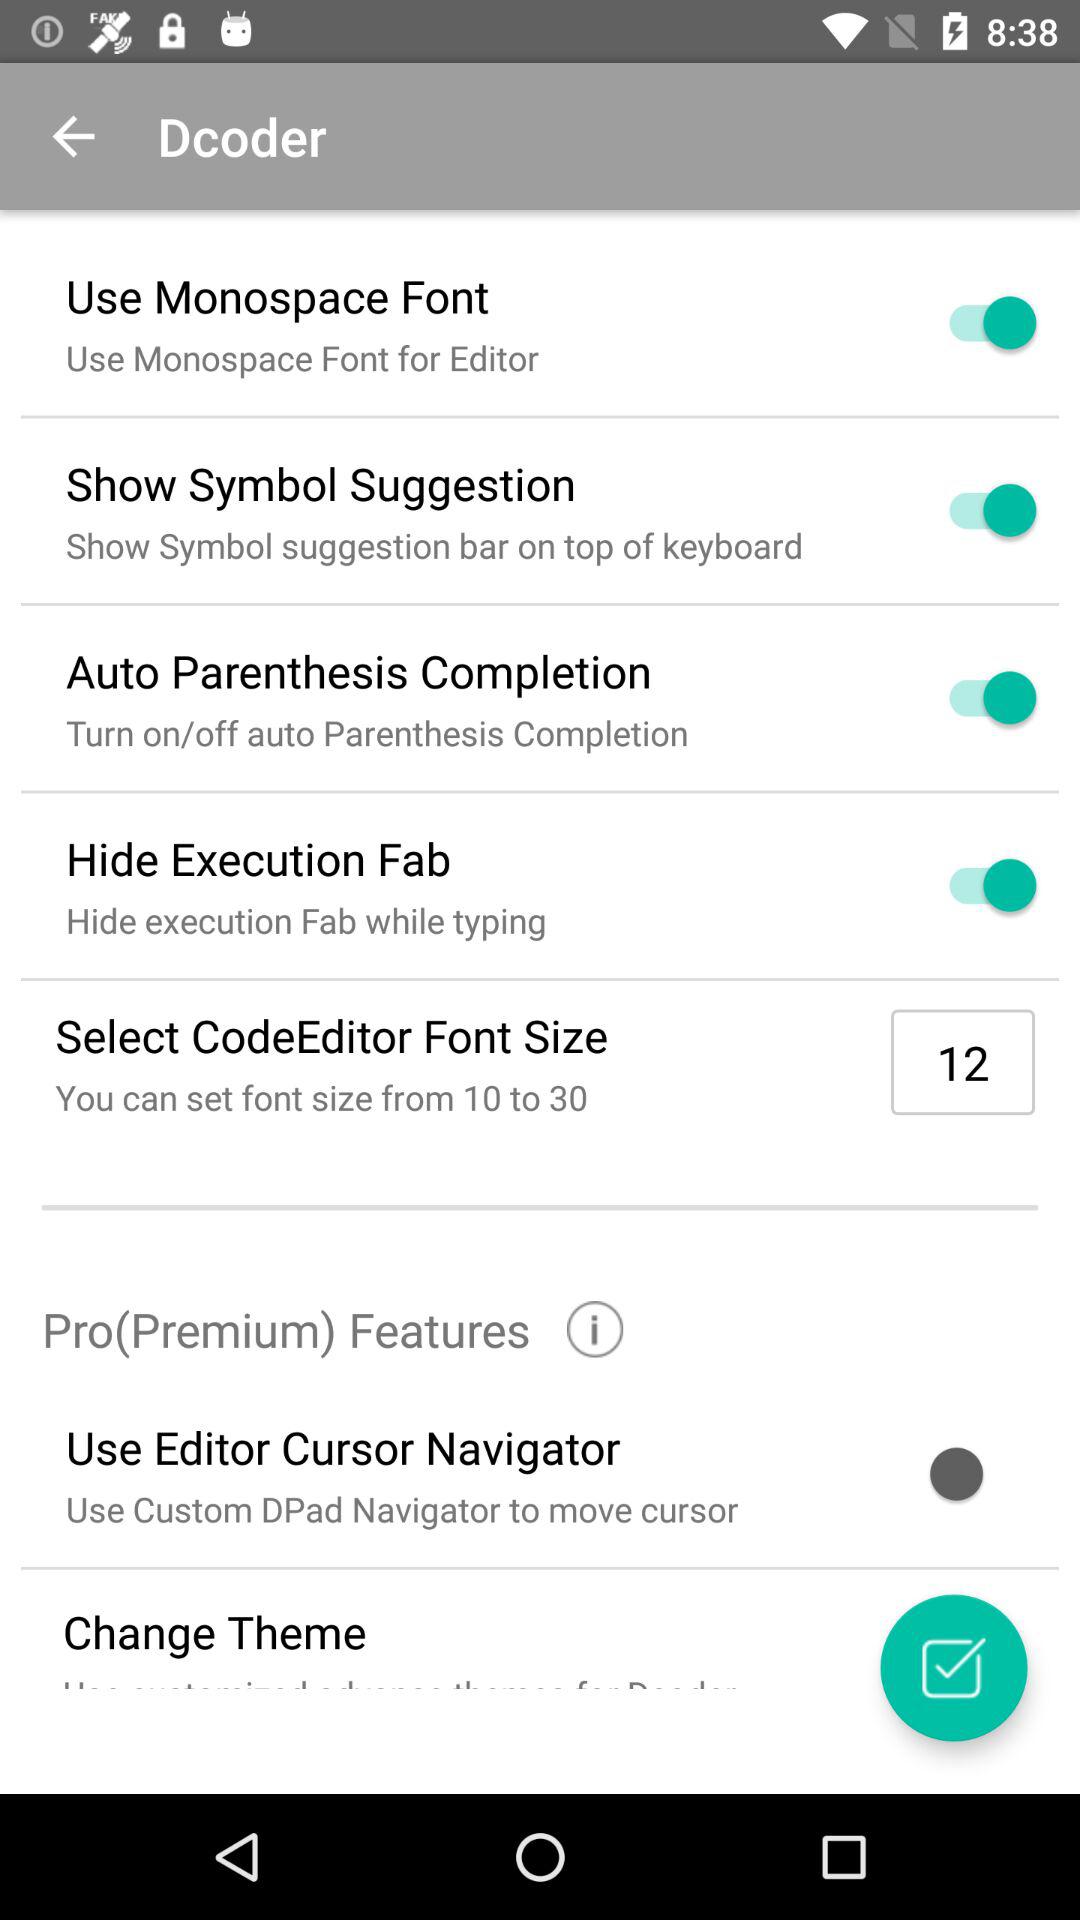  I want to click on change theme, so click(954, 1668).